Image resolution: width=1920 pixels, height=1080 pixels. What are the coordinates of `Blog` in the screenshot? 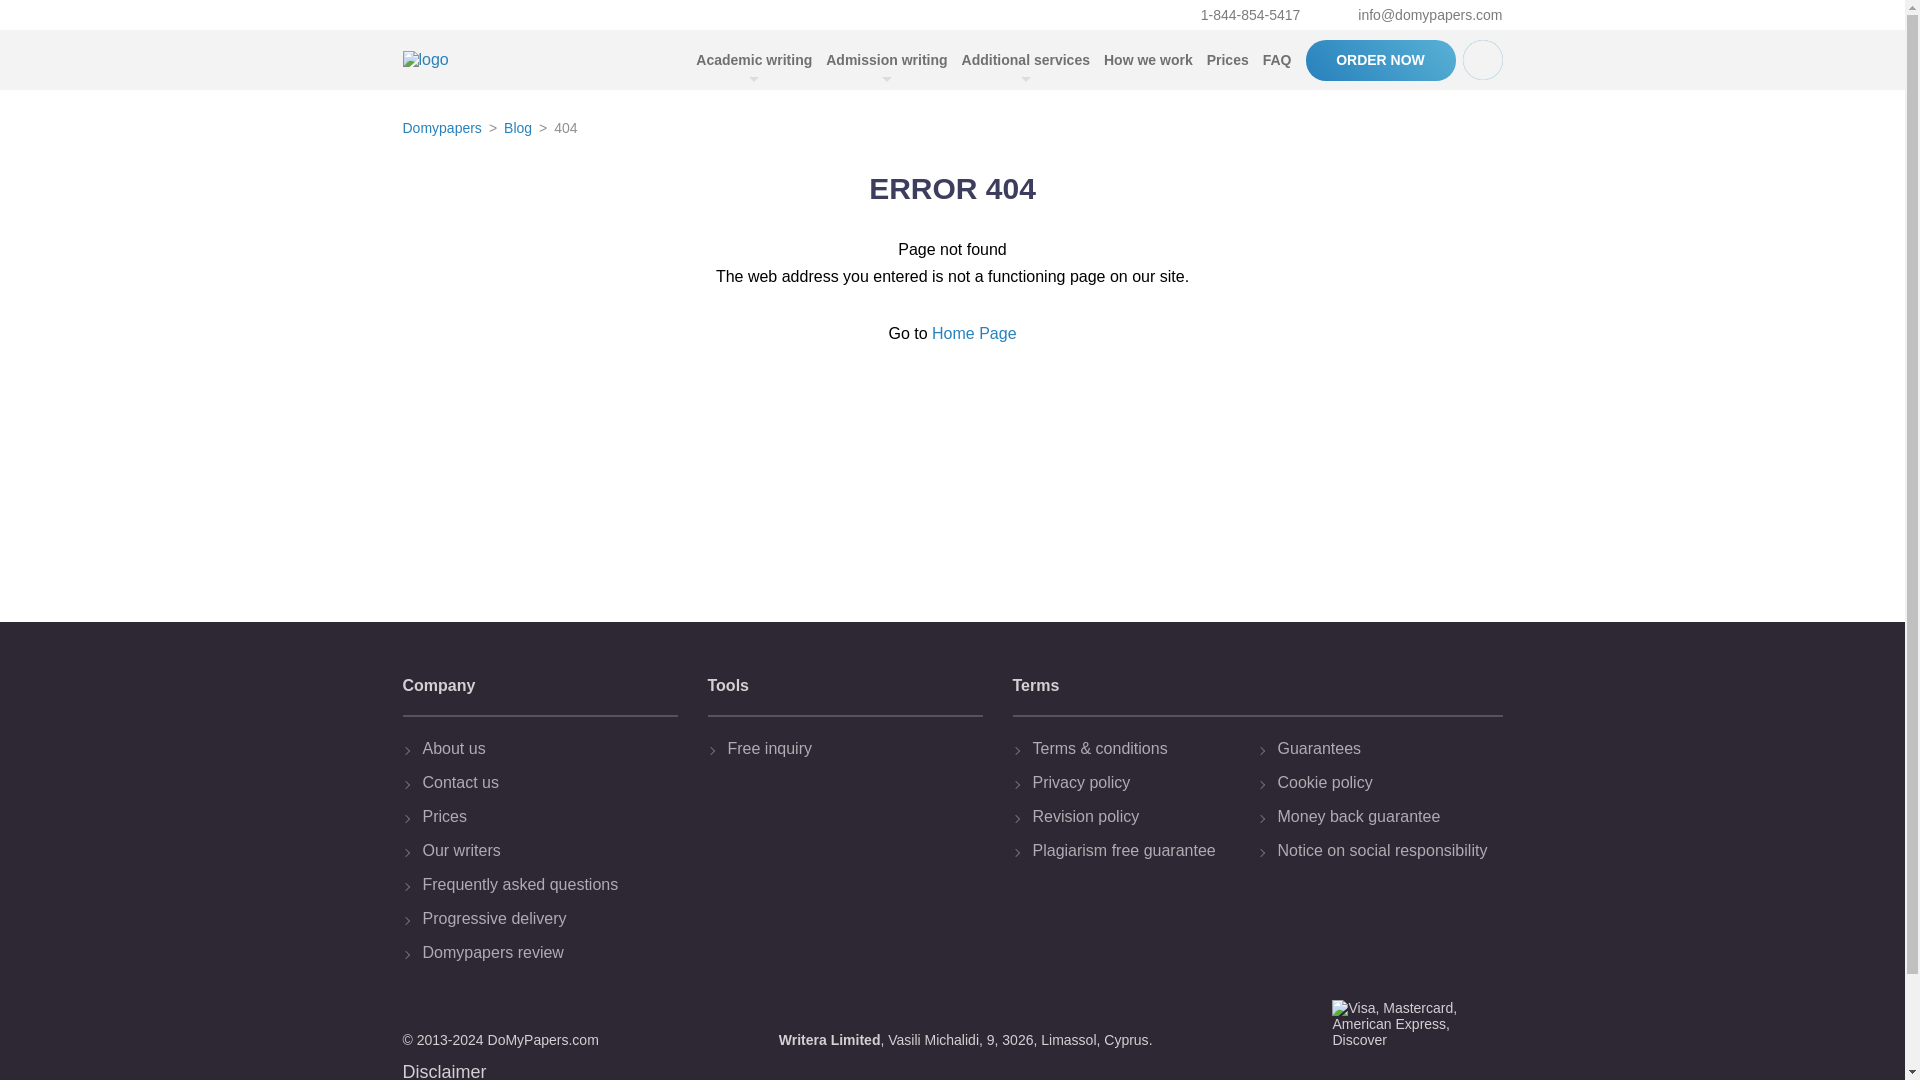 It's located at (517, 128).